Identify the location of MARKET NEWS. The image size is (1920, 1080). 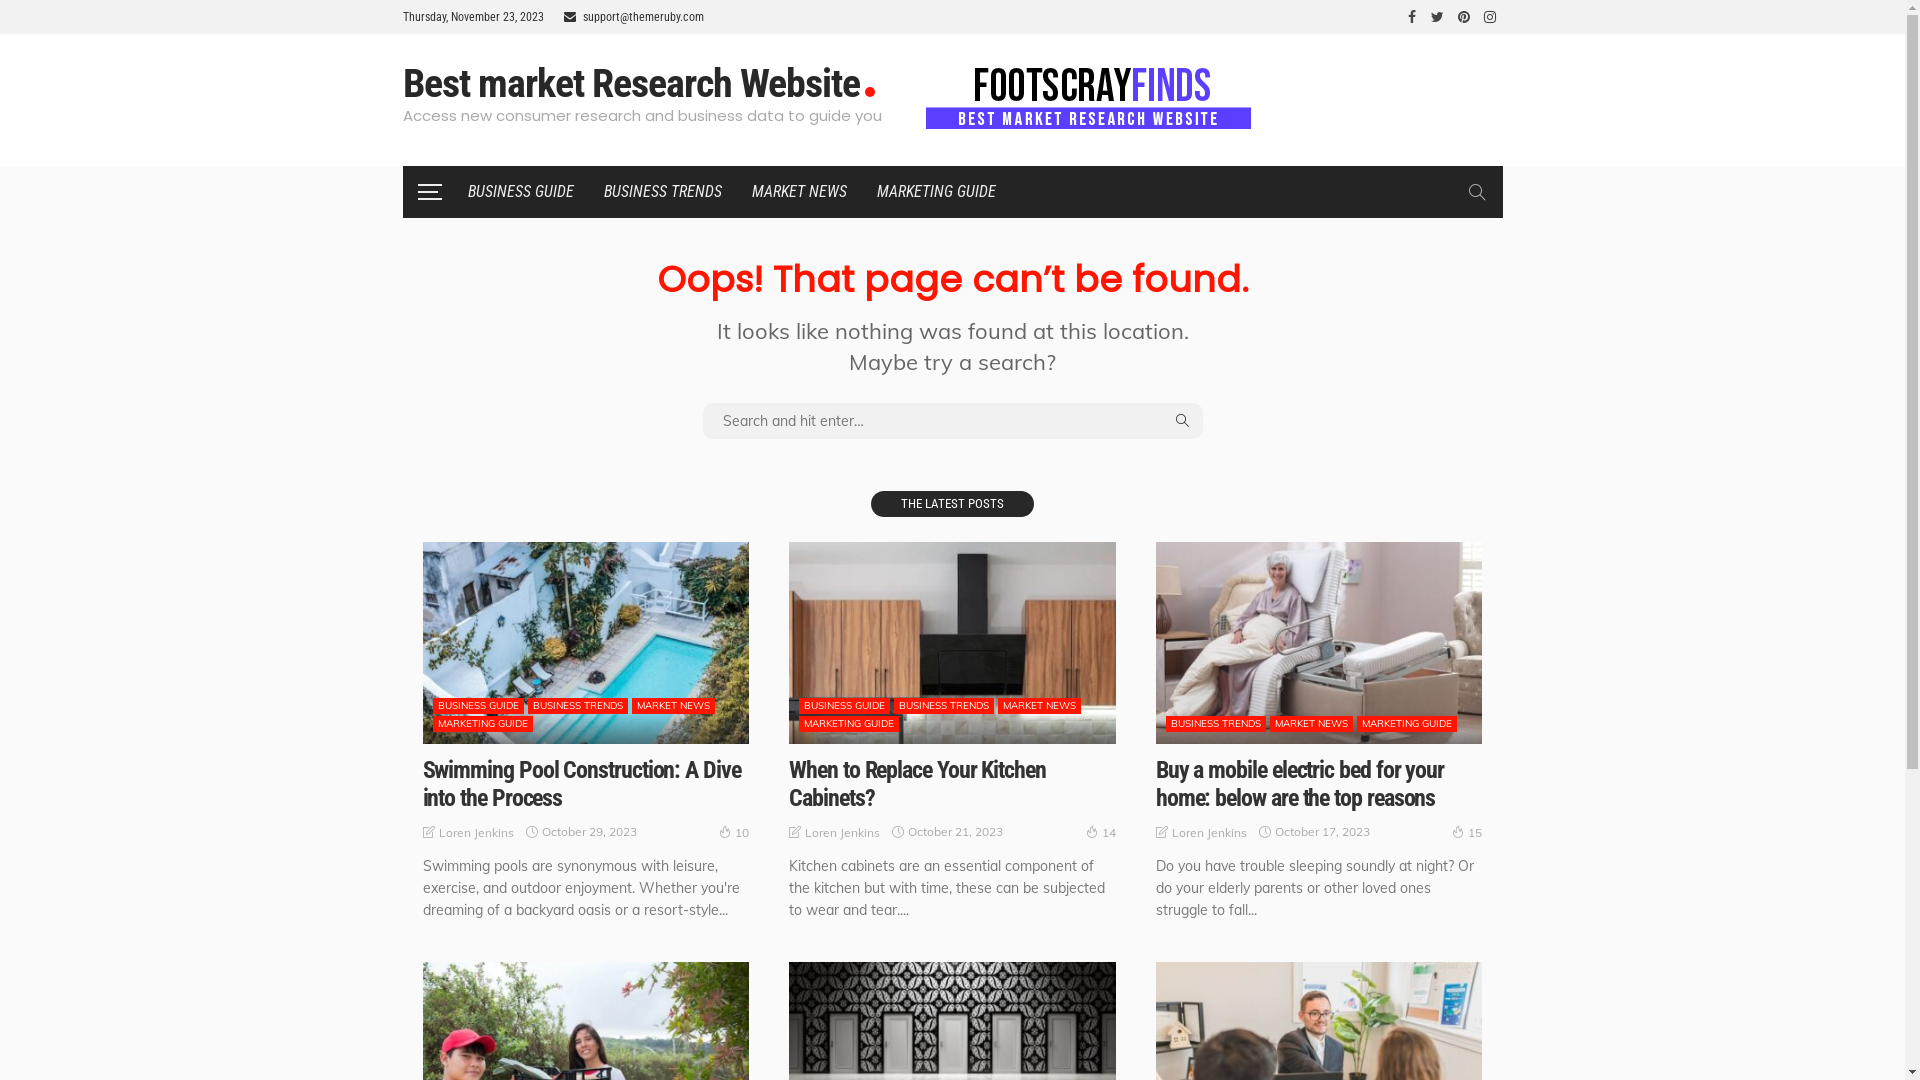
(674, 706).